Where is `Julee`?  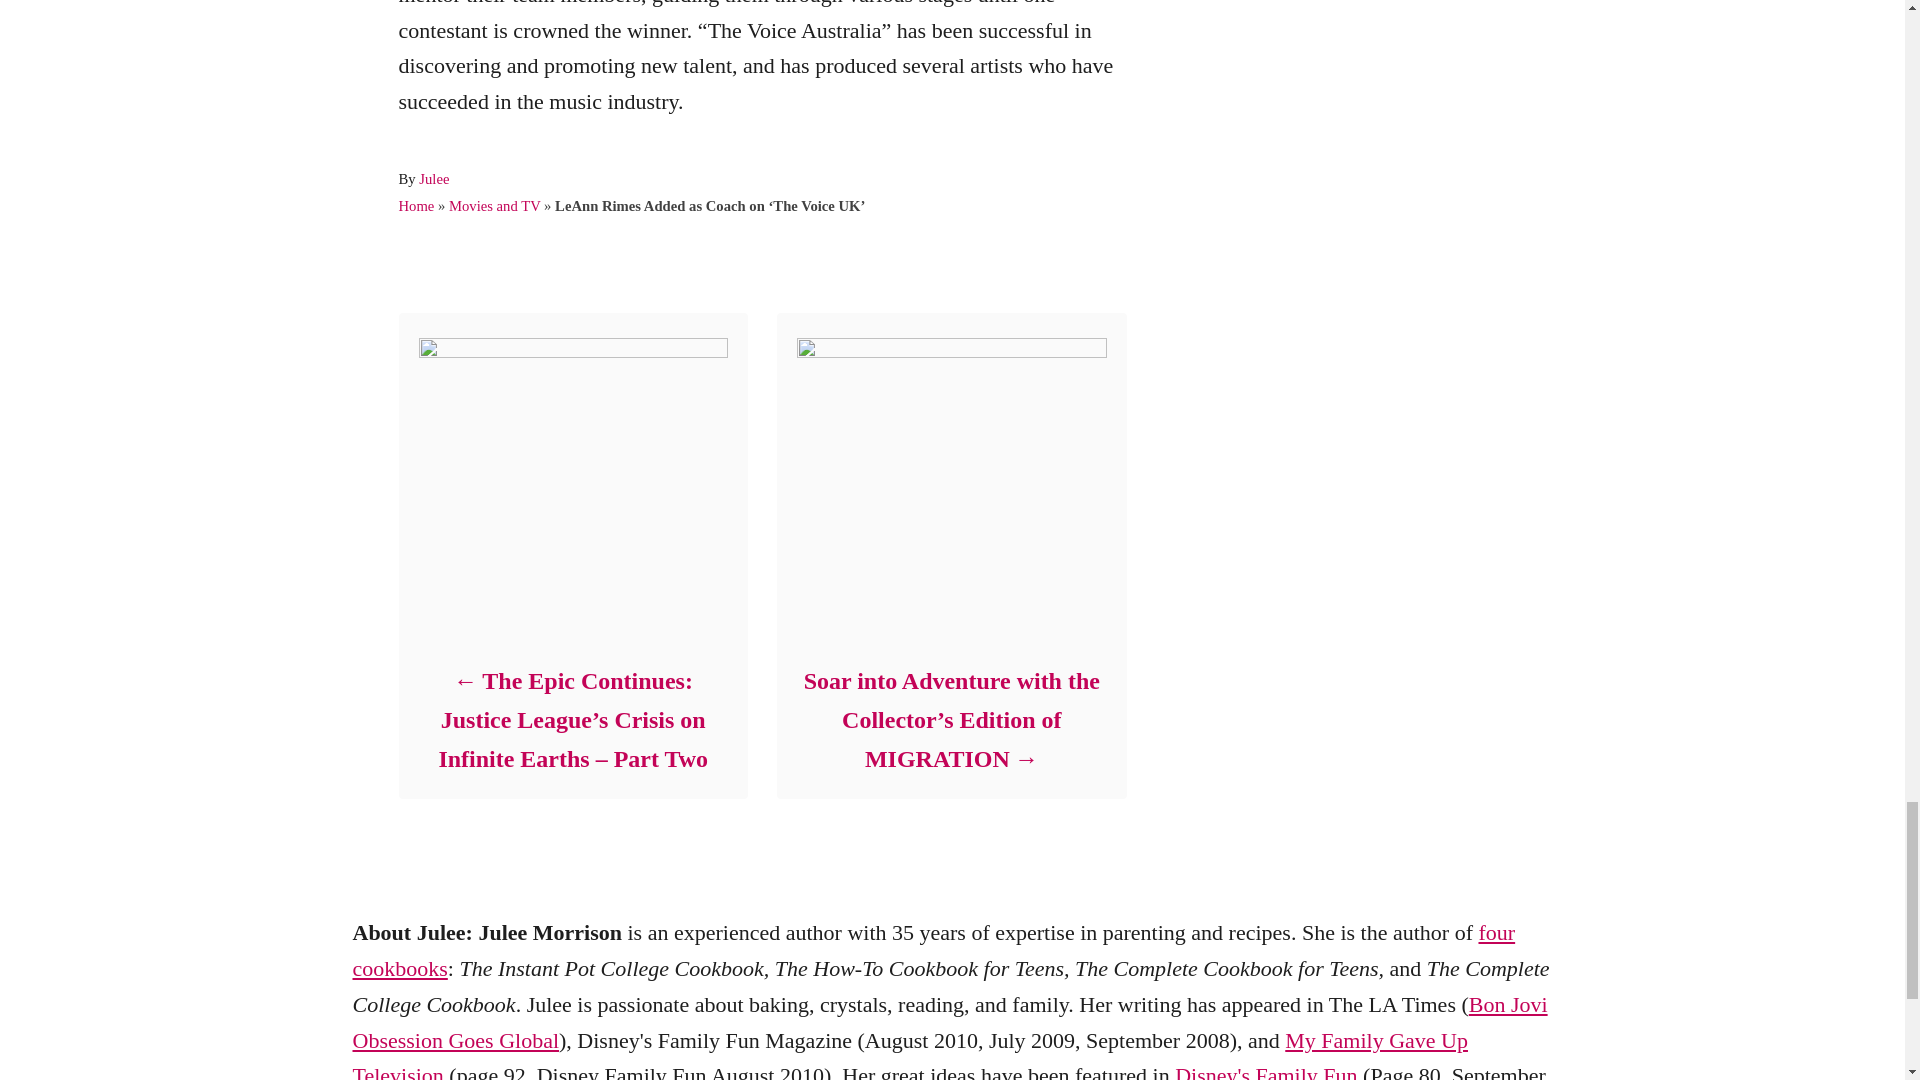 Julee is located at coordinates (434, 178).